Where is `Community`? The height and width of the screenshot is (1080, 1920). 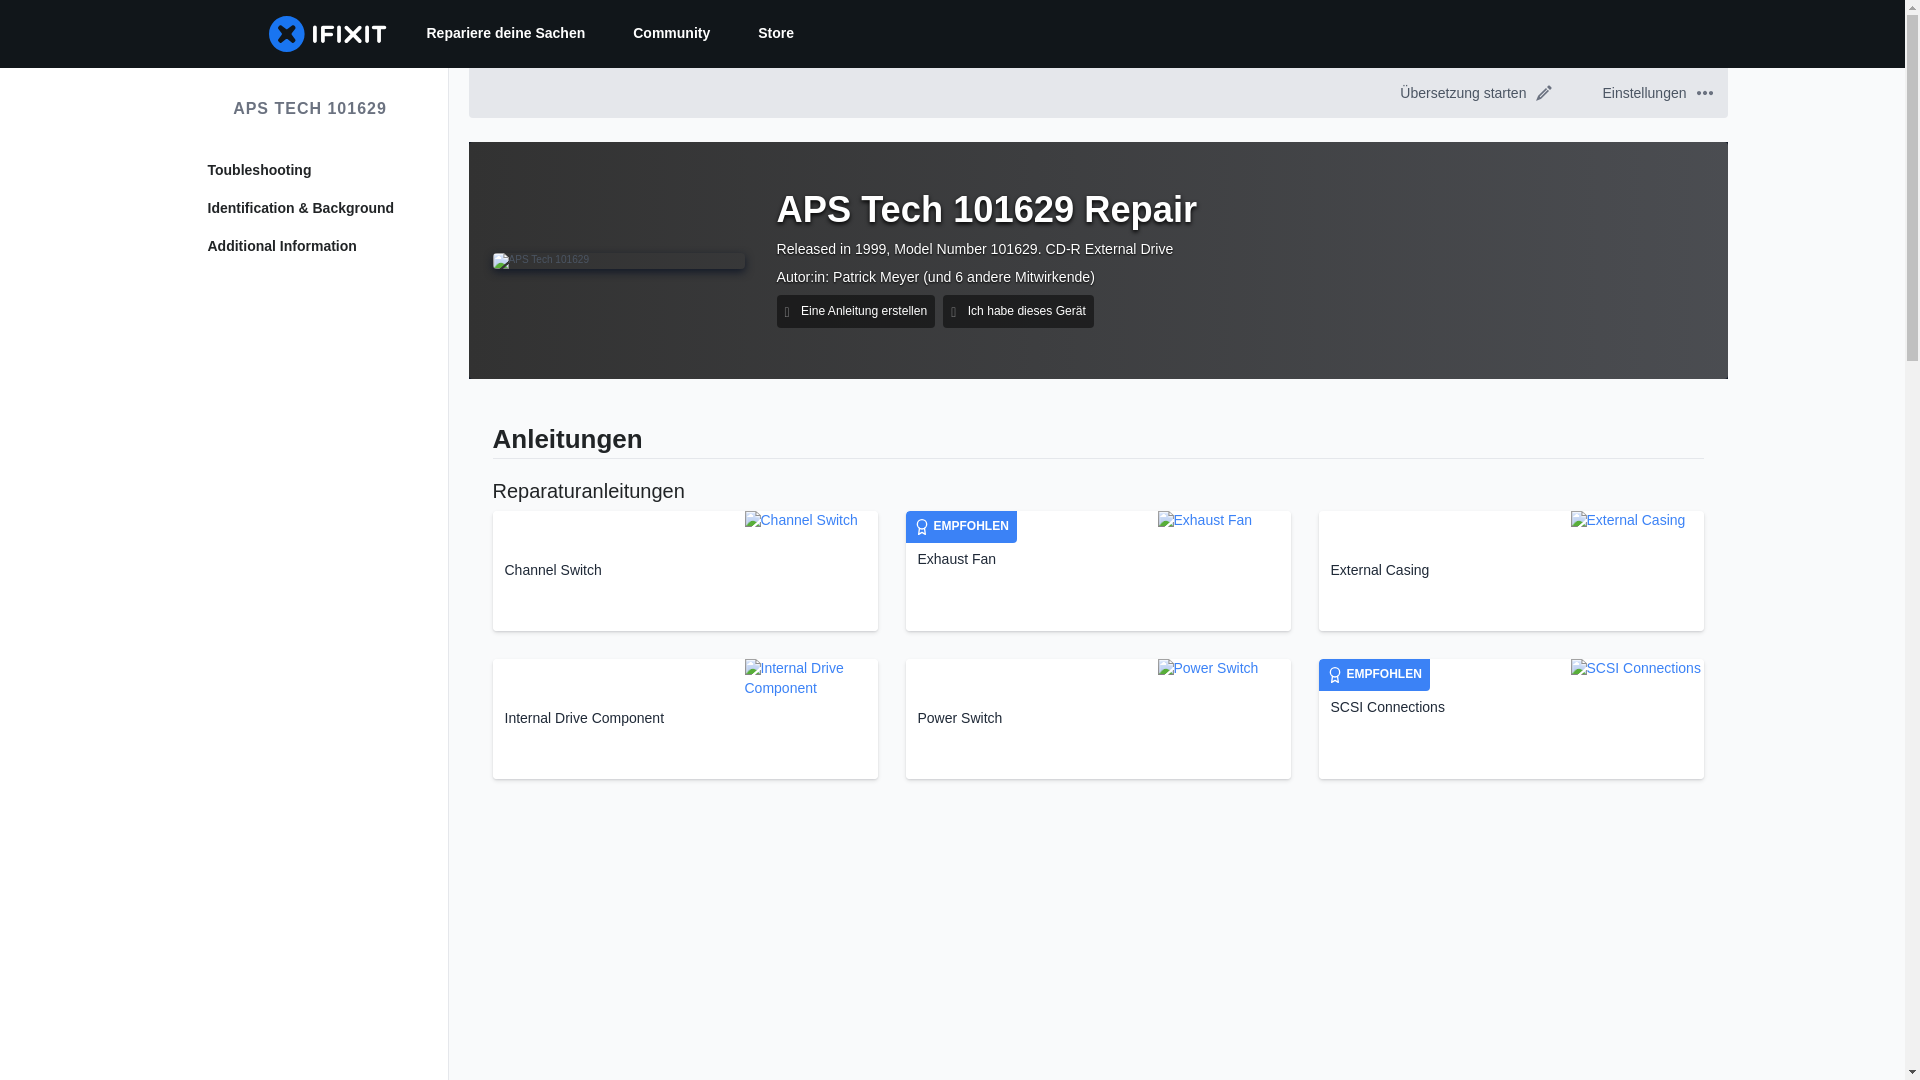 Community is located at coordinates (587, 490).